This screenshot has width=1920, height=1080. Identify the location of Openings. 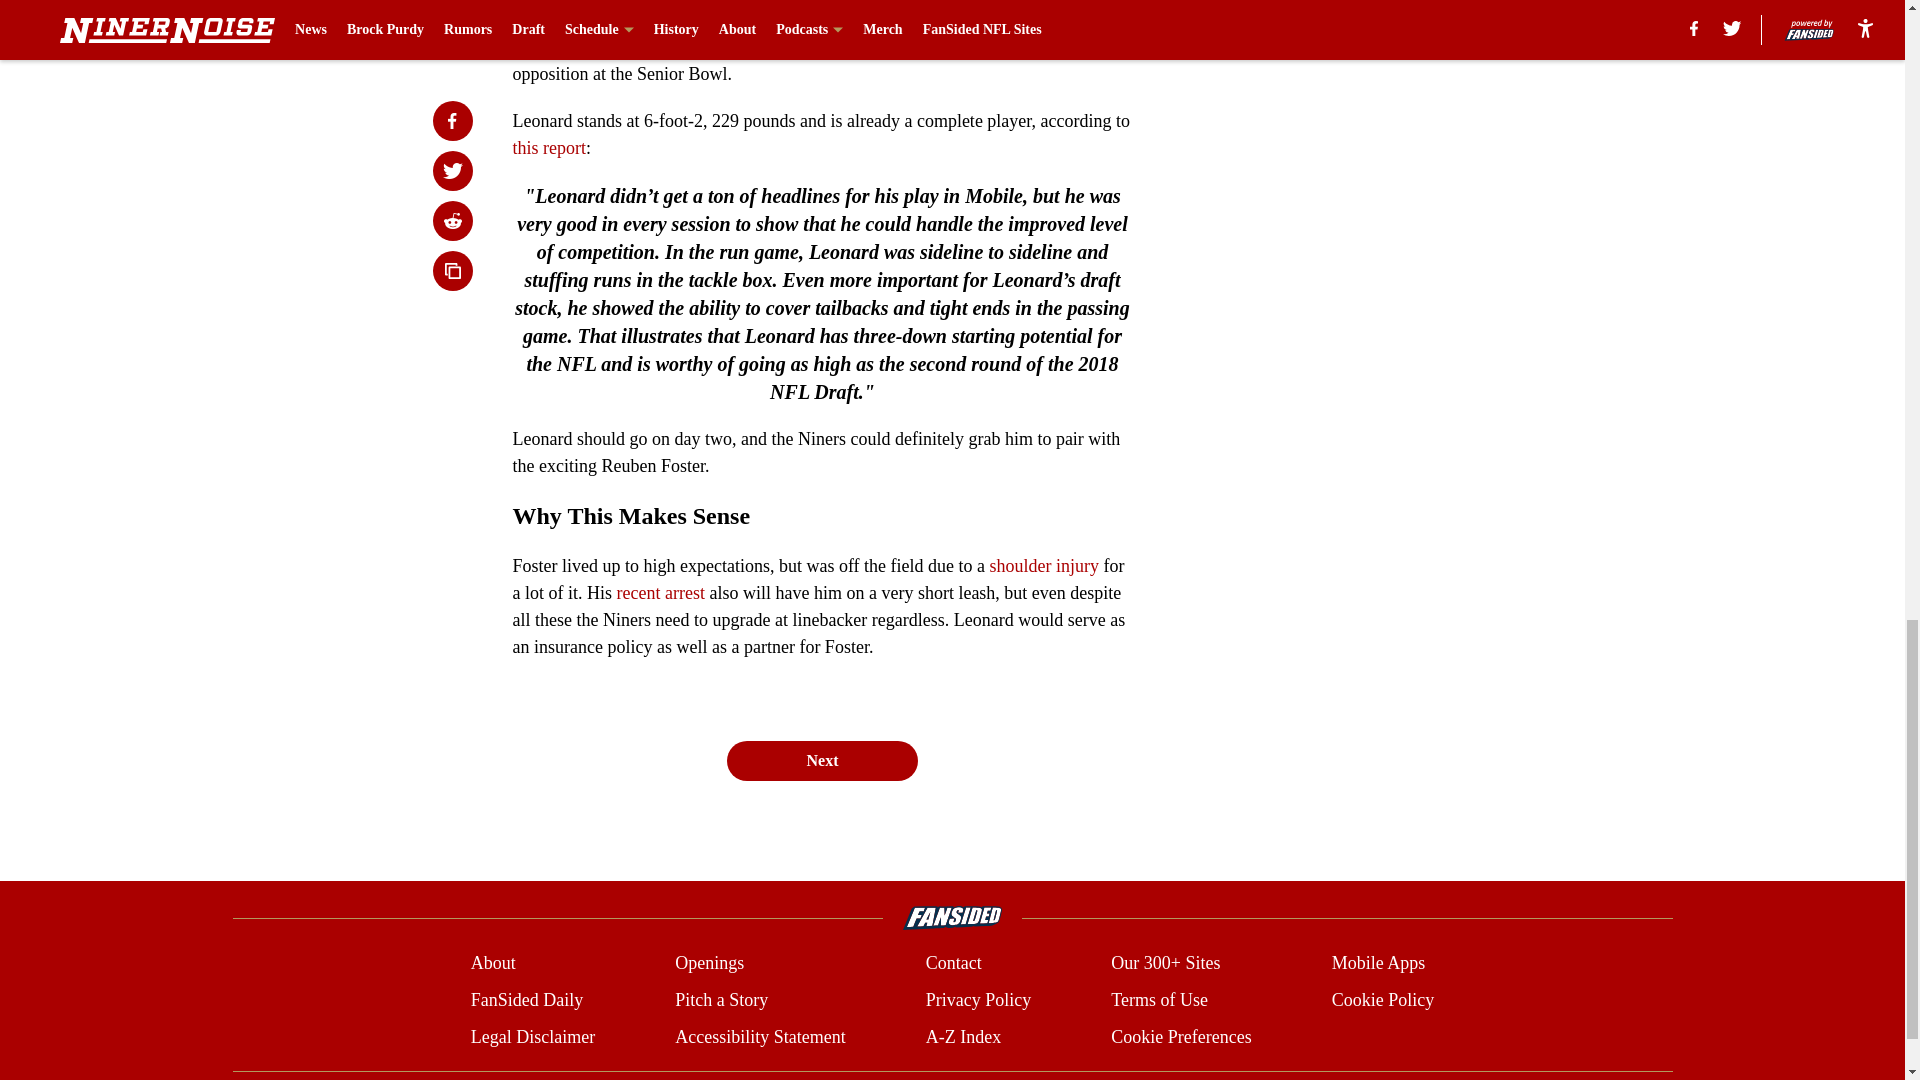
(710, 964).